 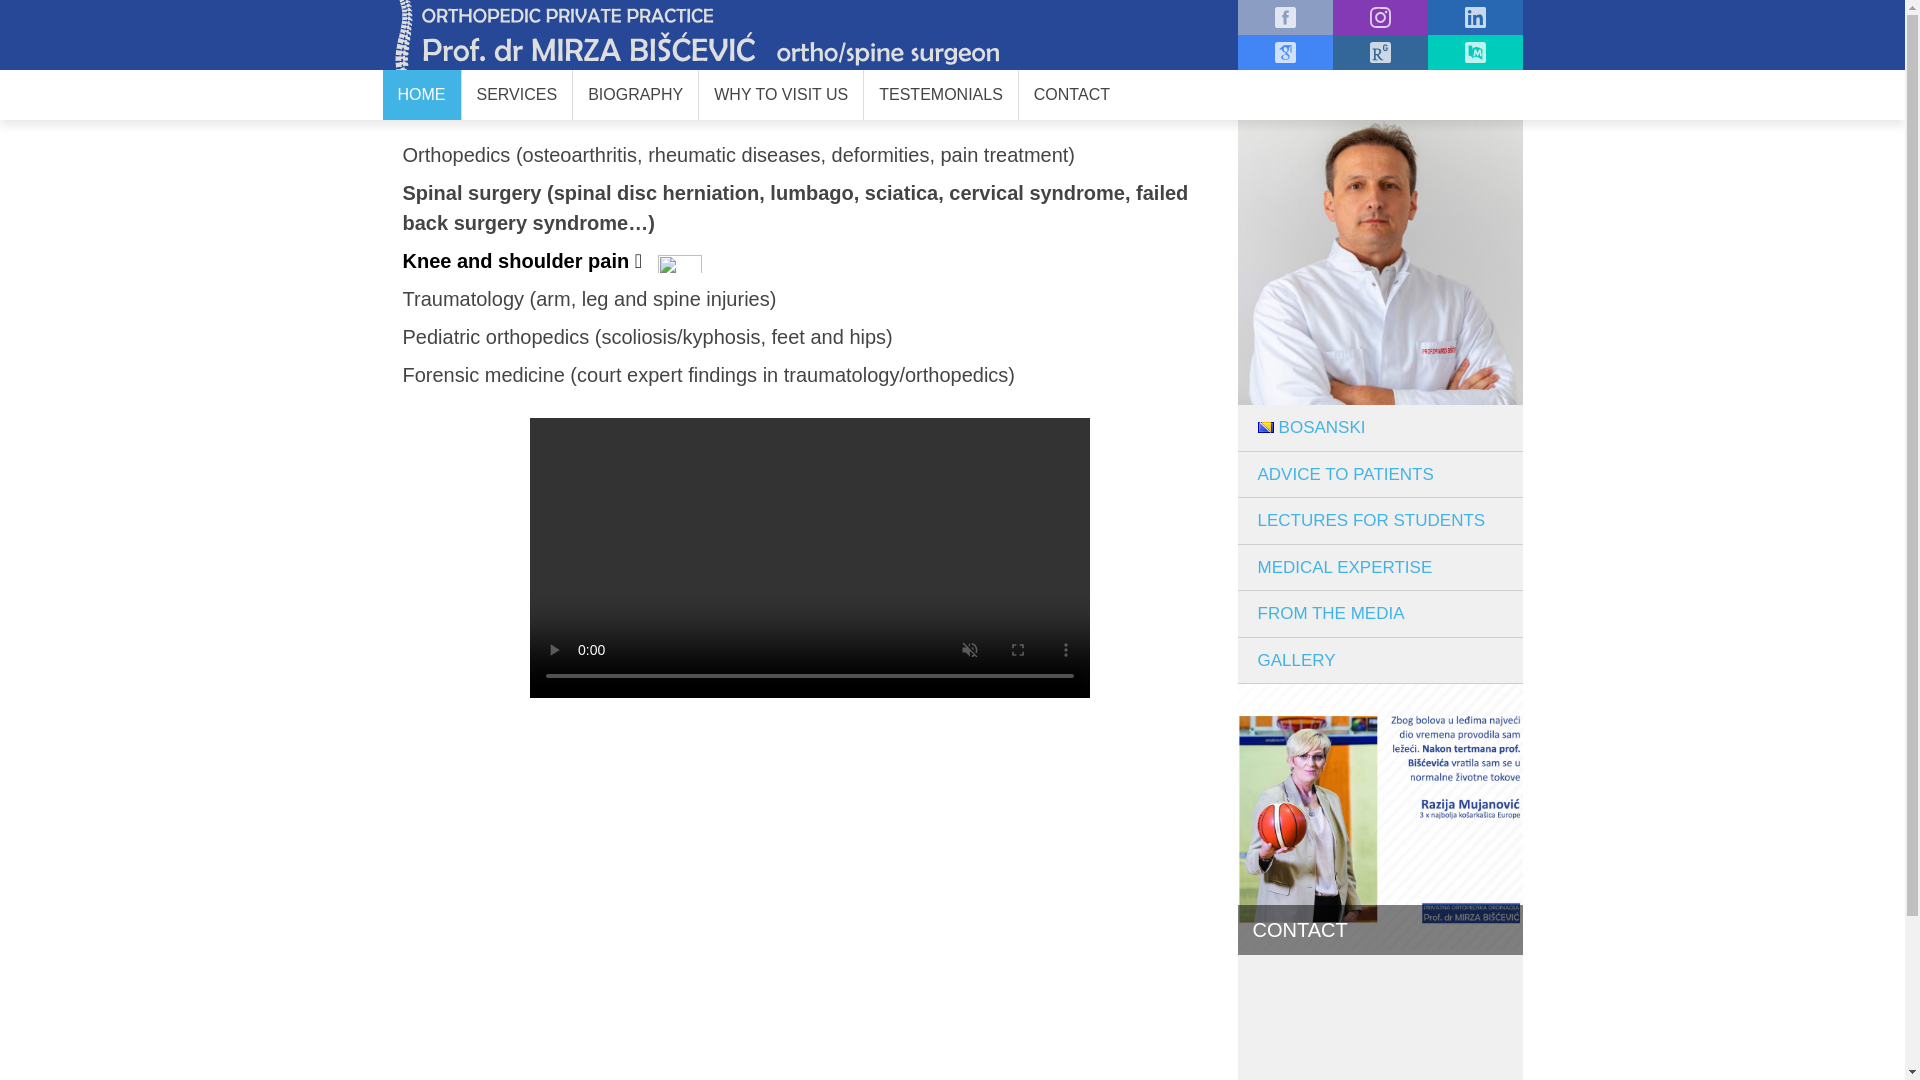 I want to click on GALLERY, so click(x=1380, y=661).